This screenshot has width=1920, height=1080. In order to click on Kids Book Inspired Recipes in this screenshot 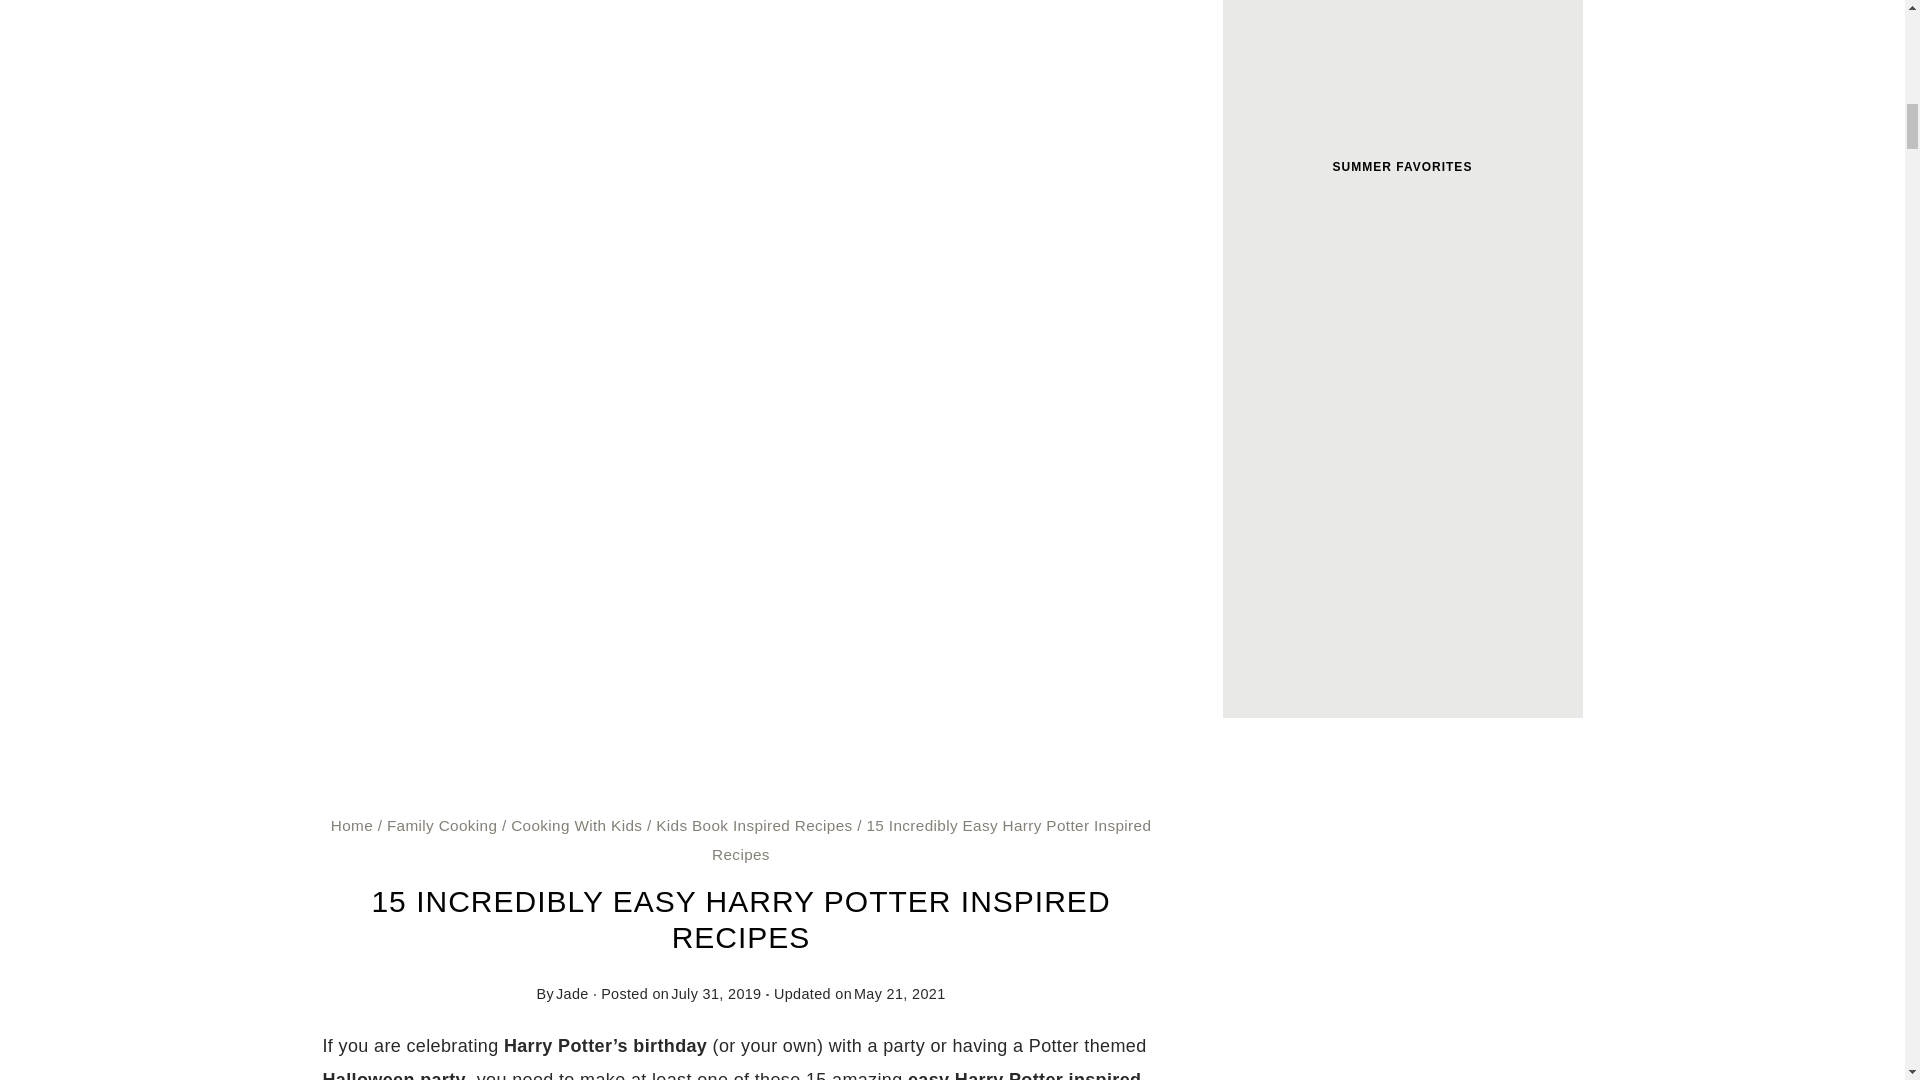, I will do `click(754, 824)`.